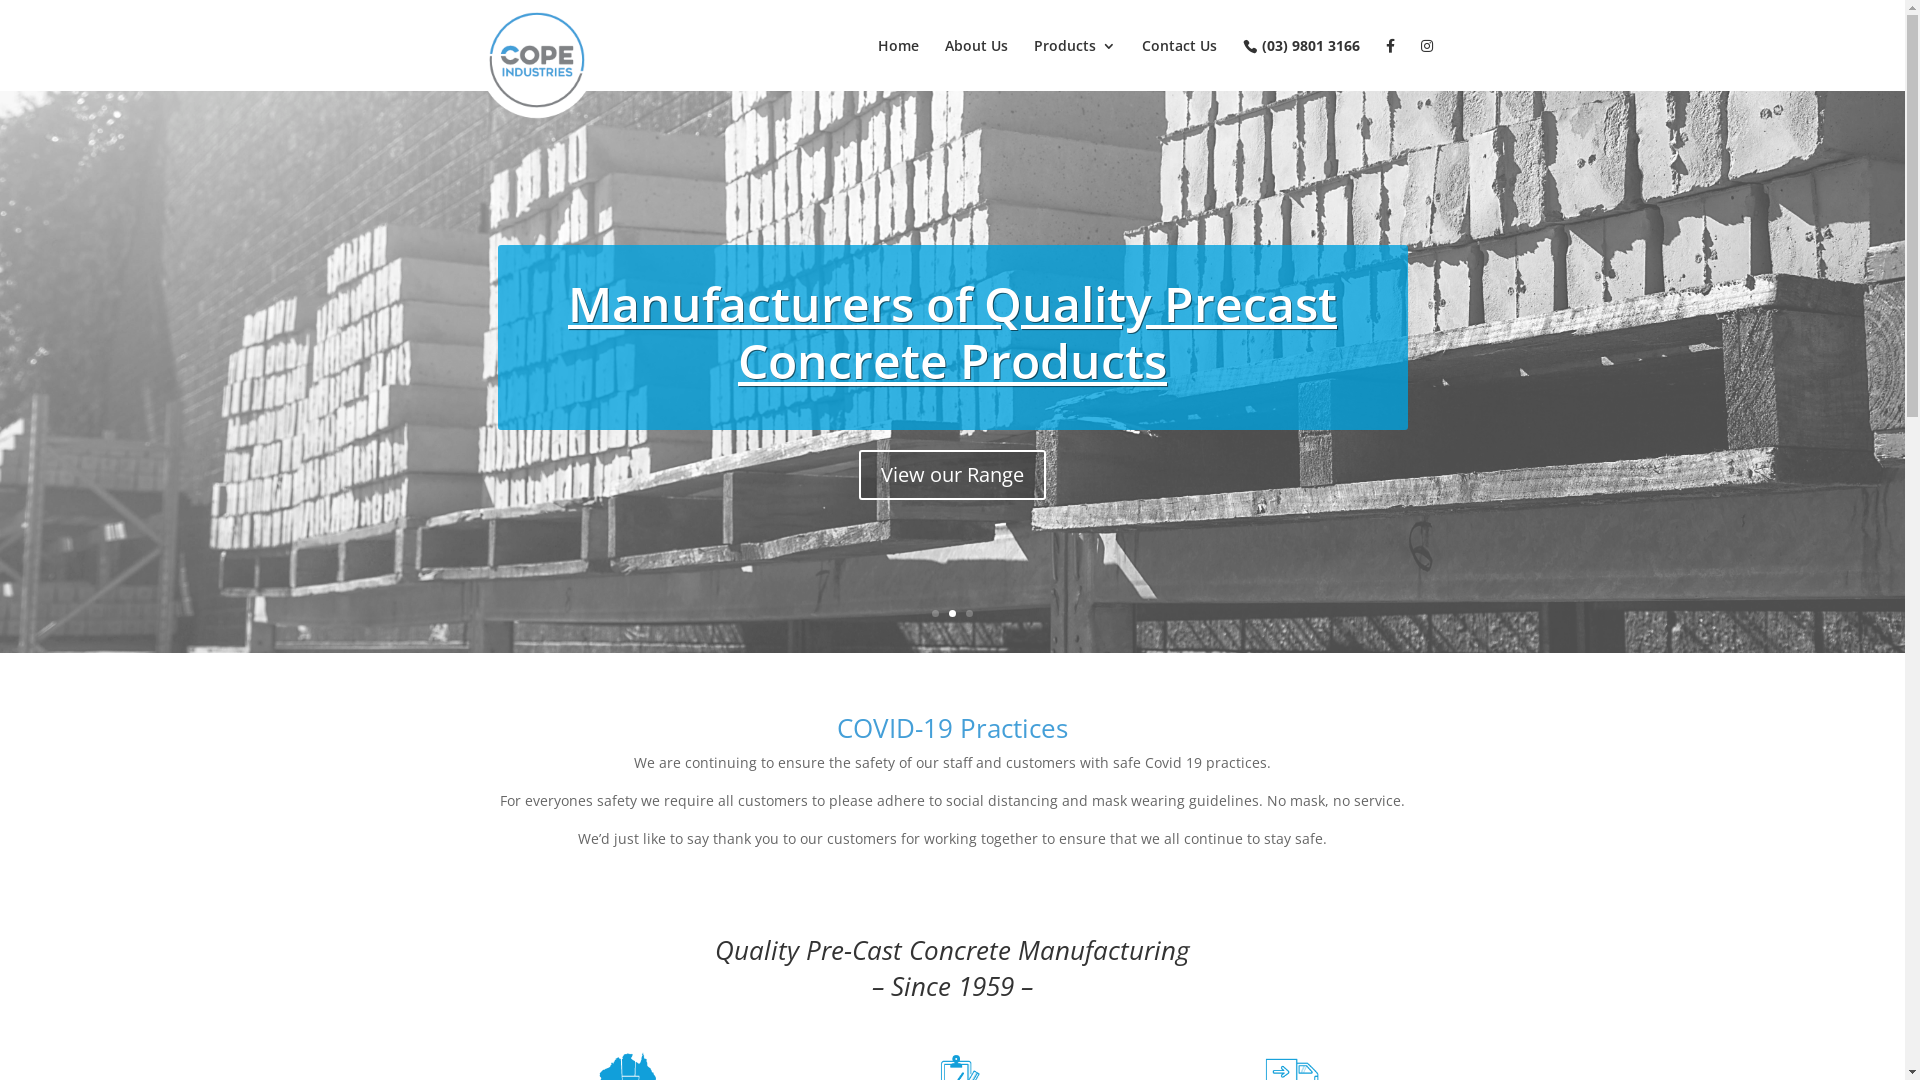 This screenshot has width=1920, height=1080. I want to click on Contact Us, so click(1180, 64).